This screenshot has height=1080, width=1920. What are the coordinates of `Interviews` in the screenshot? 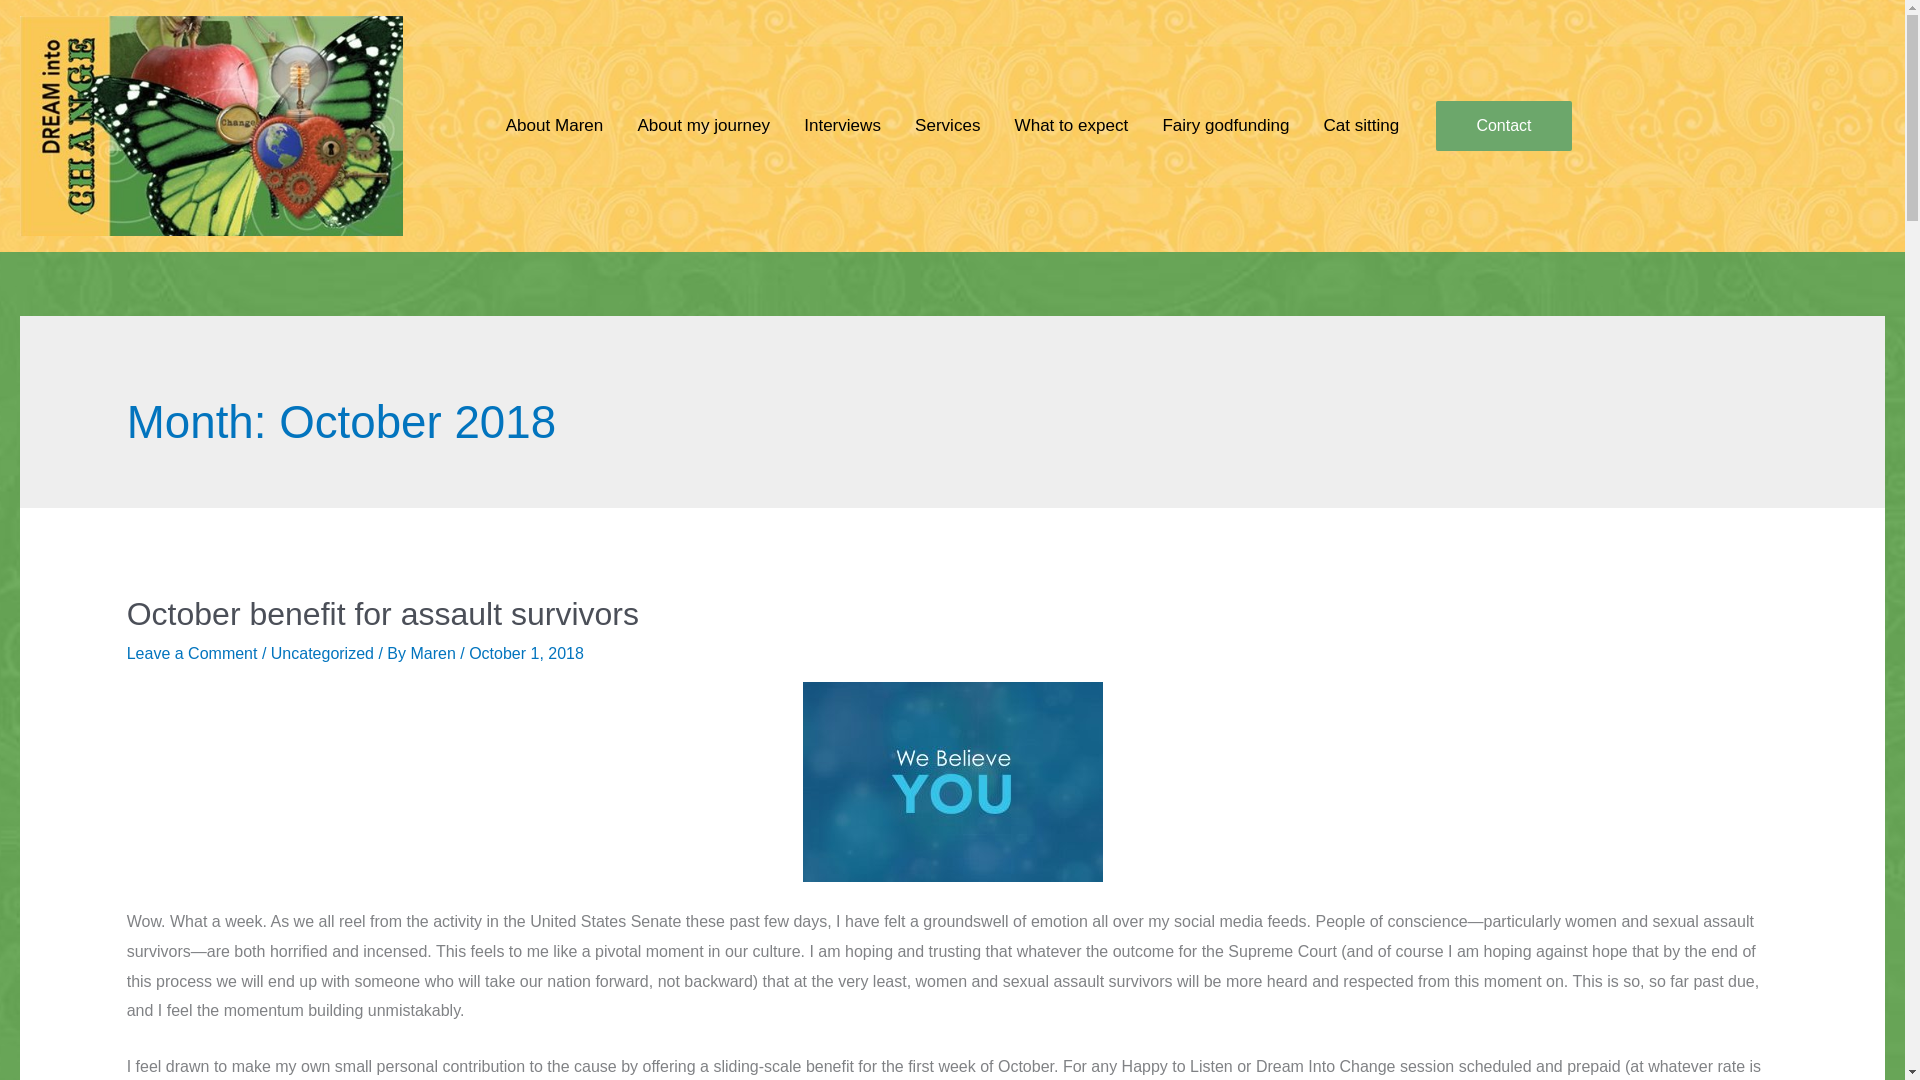 It's located at (842, 124).